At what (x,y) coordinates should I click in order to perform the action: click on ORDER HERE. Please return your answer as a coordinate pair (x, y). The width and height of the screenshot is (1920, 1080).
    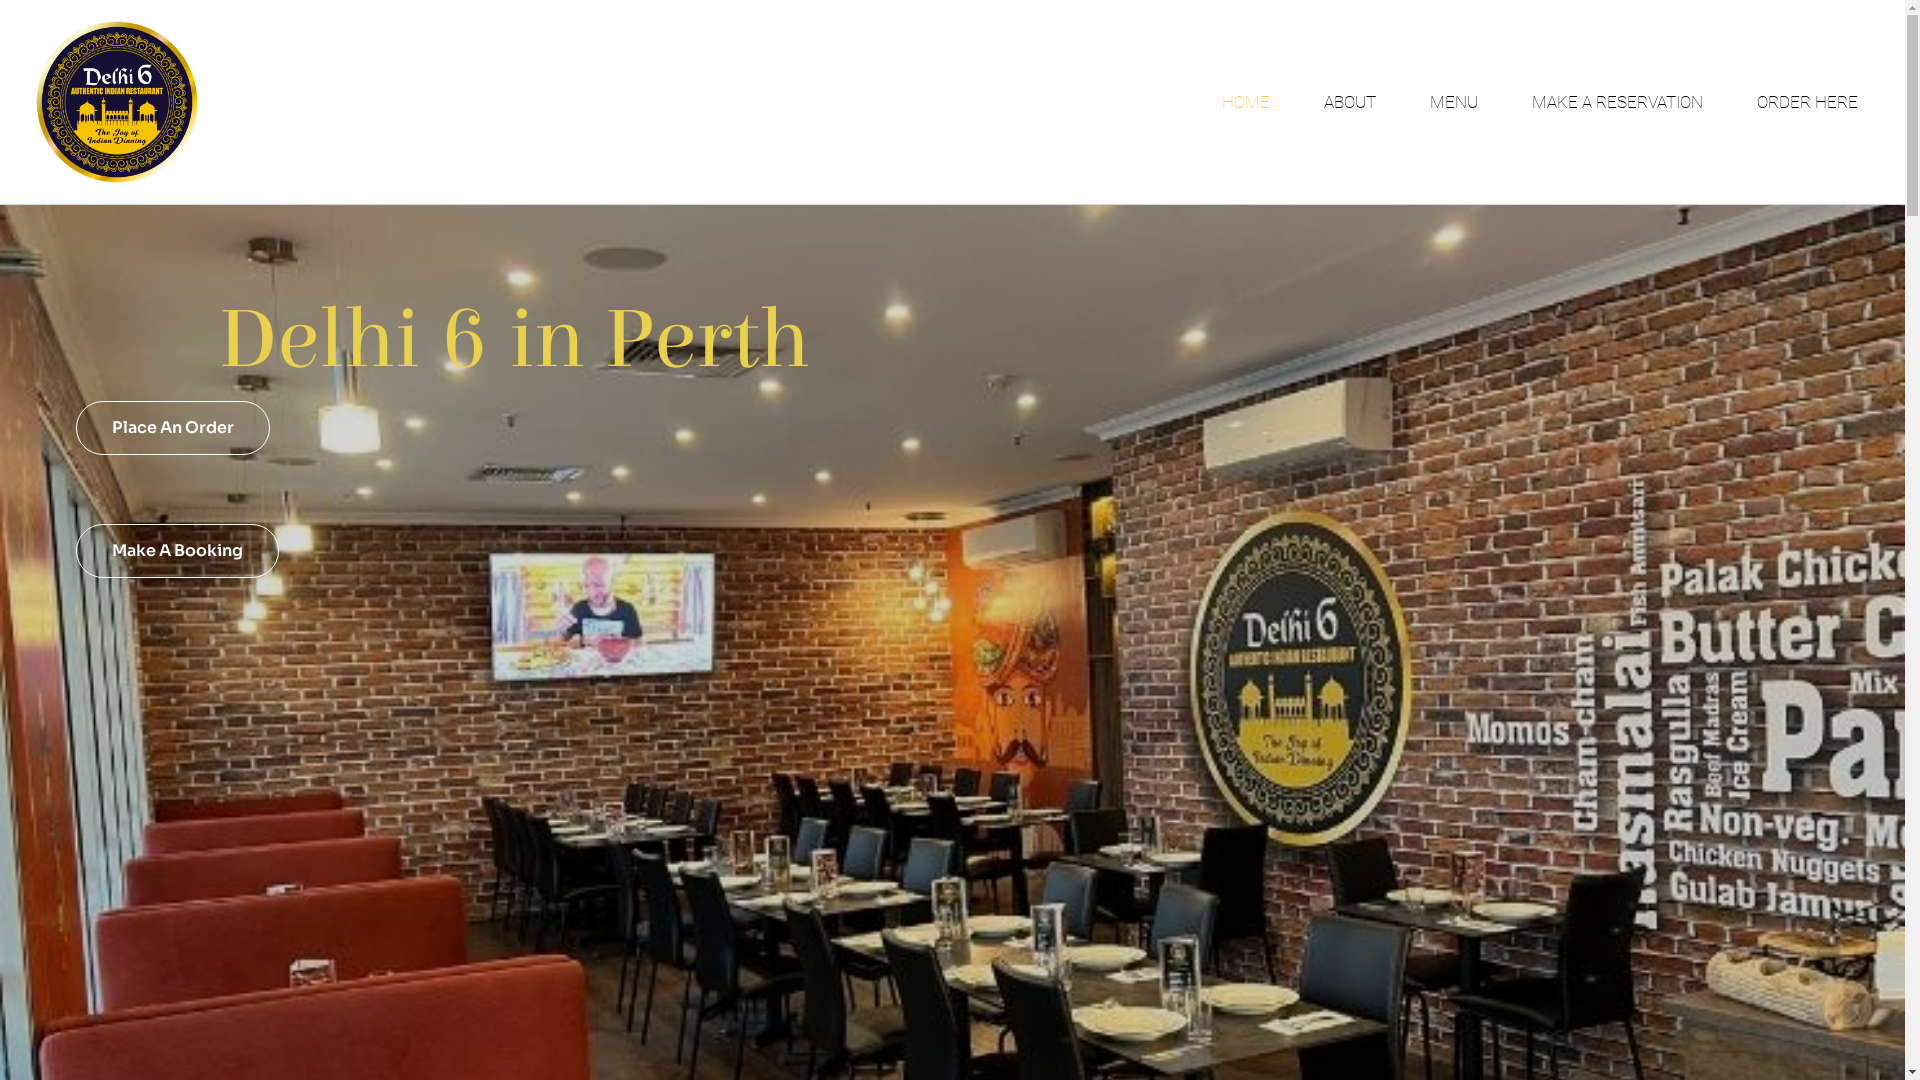
    Looking at the image, I should click on (1808, 102).